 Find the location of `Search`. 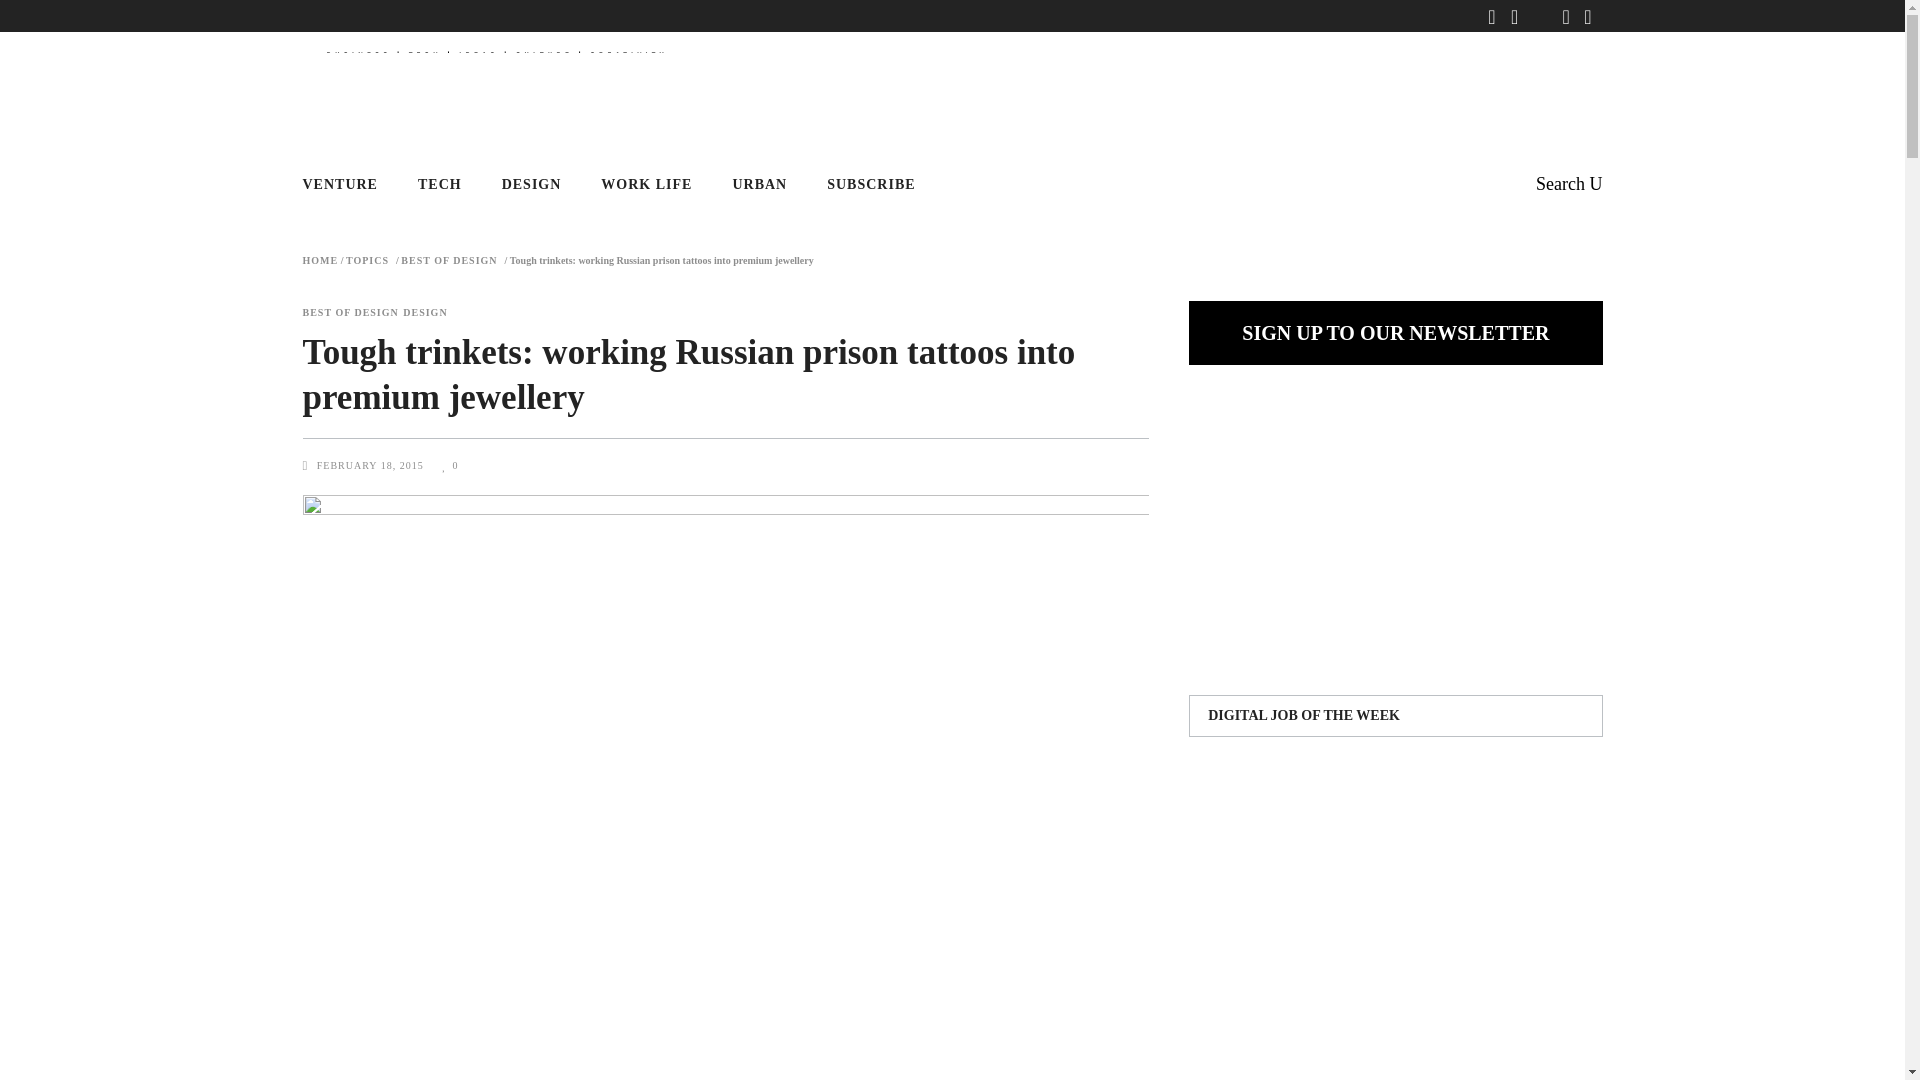

Search is located at coordinates (1568, 184).